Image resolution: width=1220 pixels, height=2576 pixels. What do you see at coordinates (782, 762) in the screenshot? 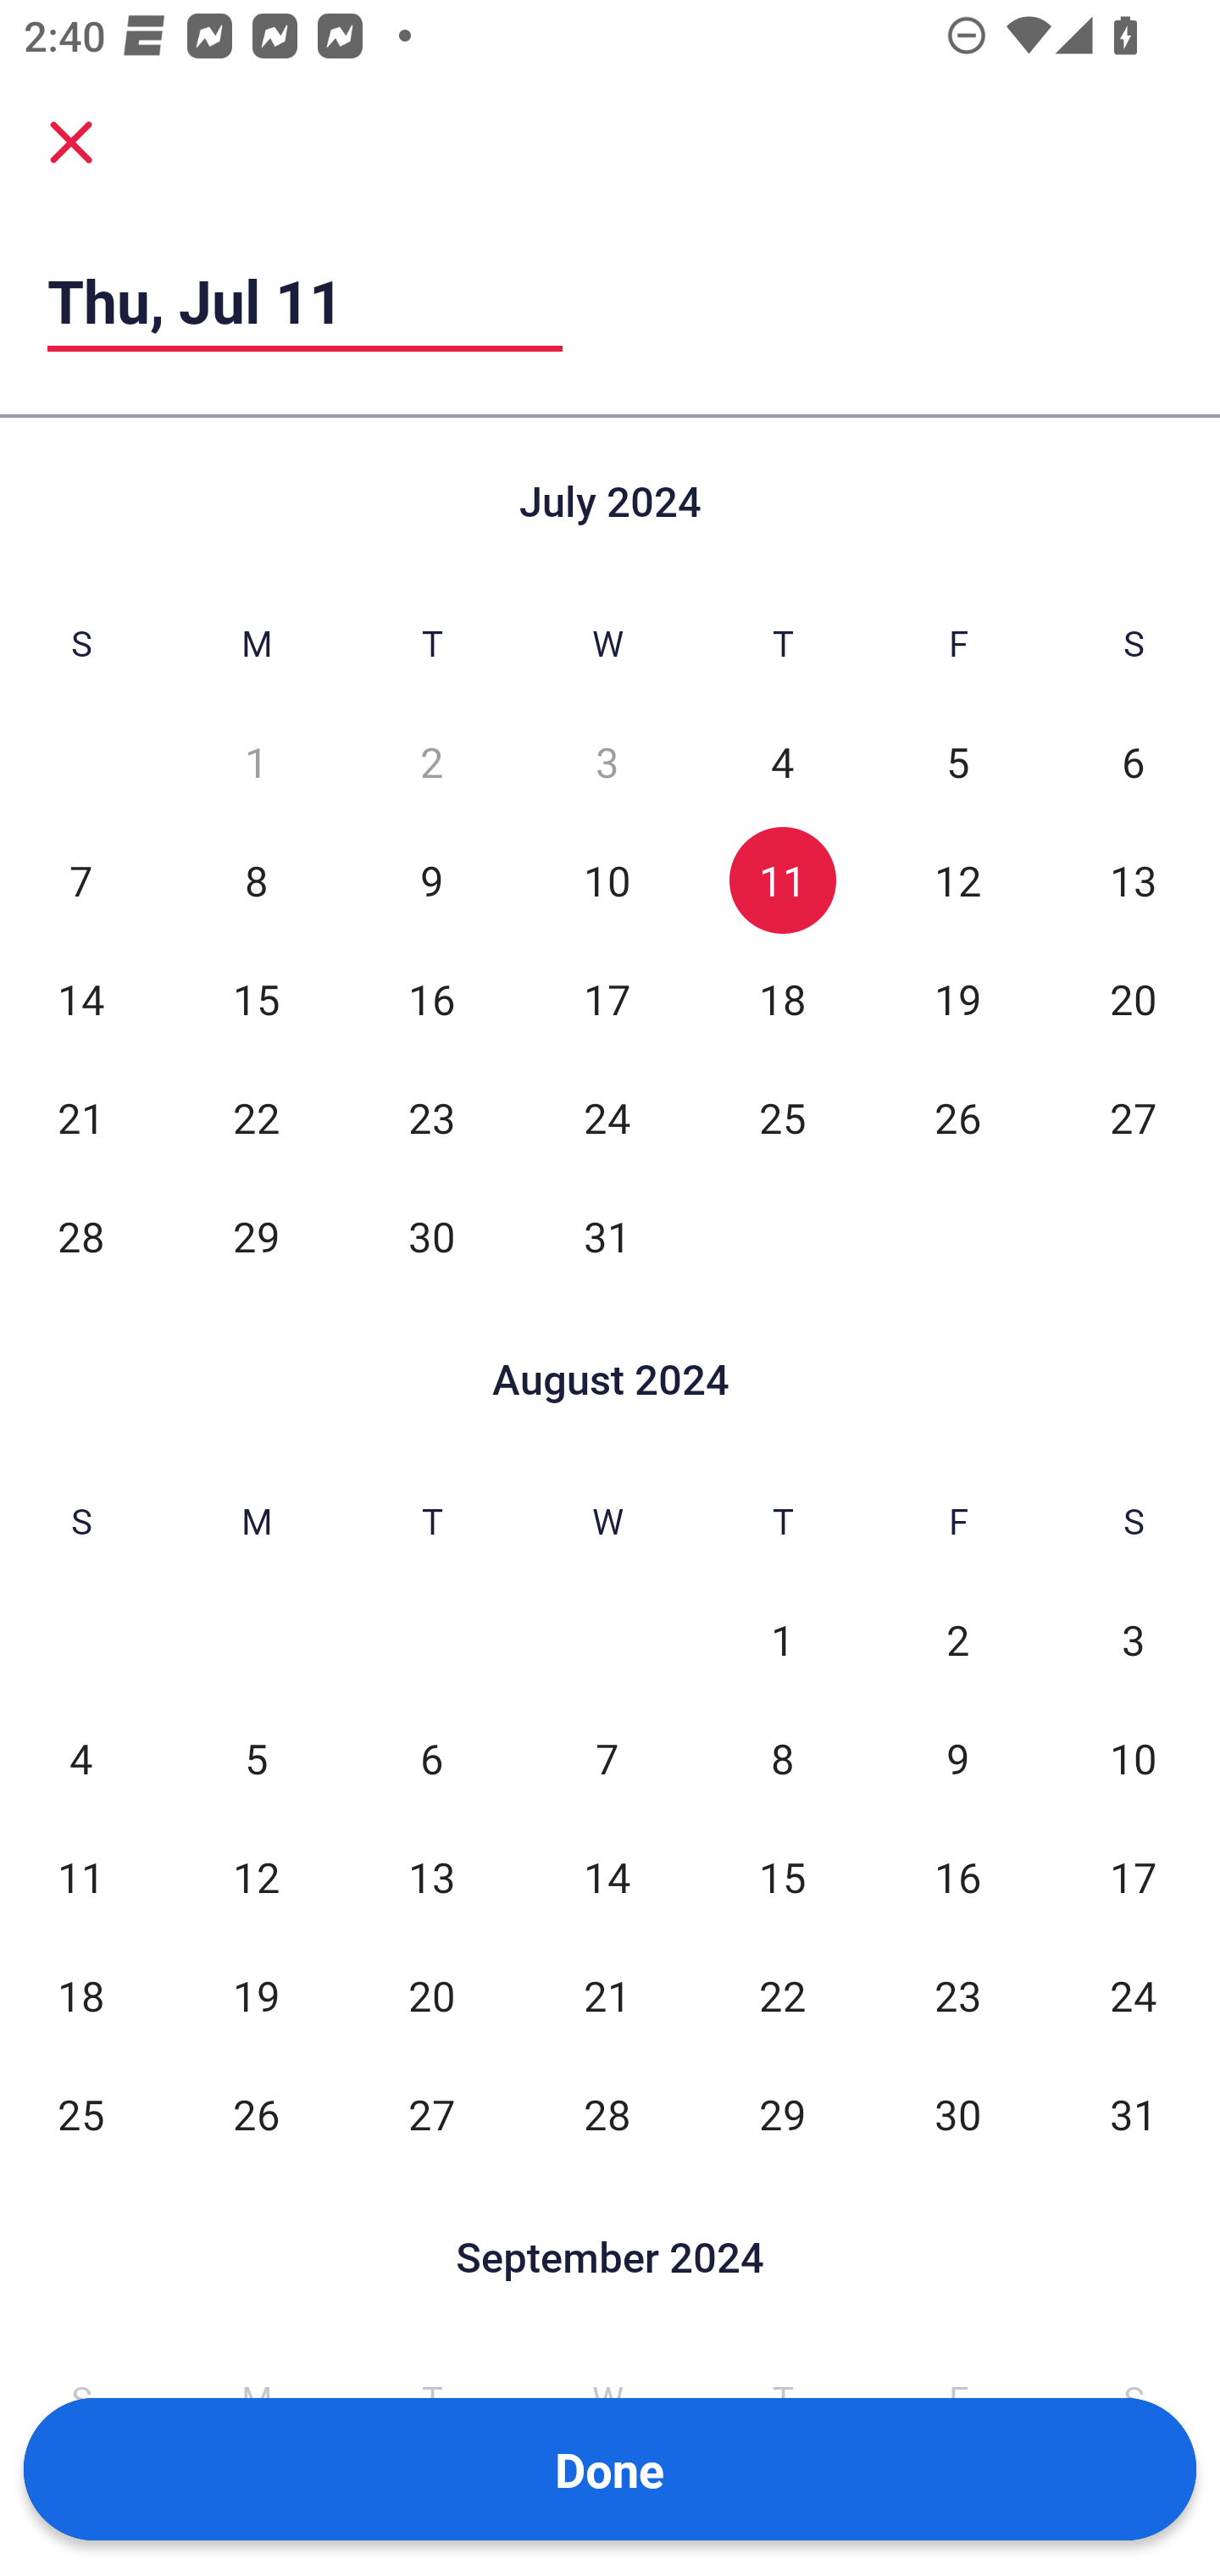
I see `4 Thu, Jul 4, Not Selected` at bounding box center [782, 762].